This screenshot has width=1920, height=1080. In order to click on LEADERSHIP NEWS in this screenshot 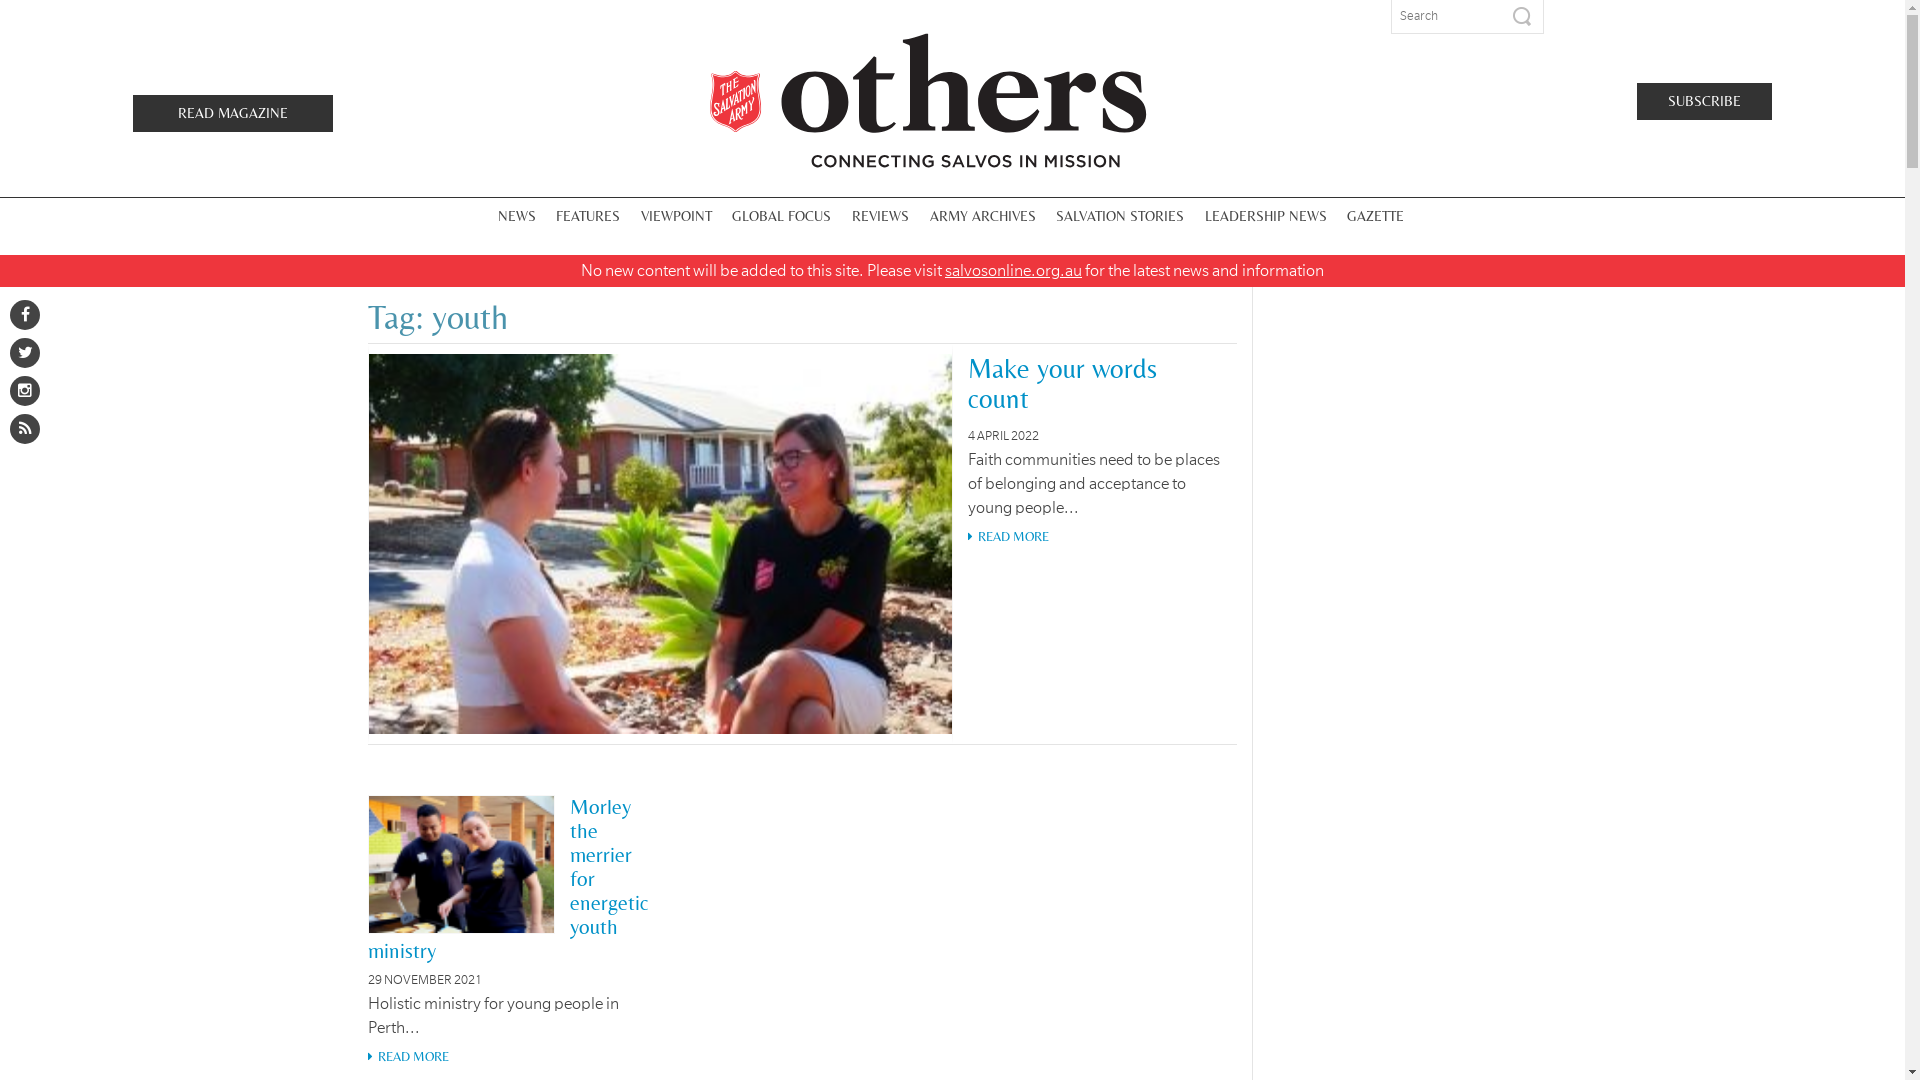, I will do `click(1266, 216)`.